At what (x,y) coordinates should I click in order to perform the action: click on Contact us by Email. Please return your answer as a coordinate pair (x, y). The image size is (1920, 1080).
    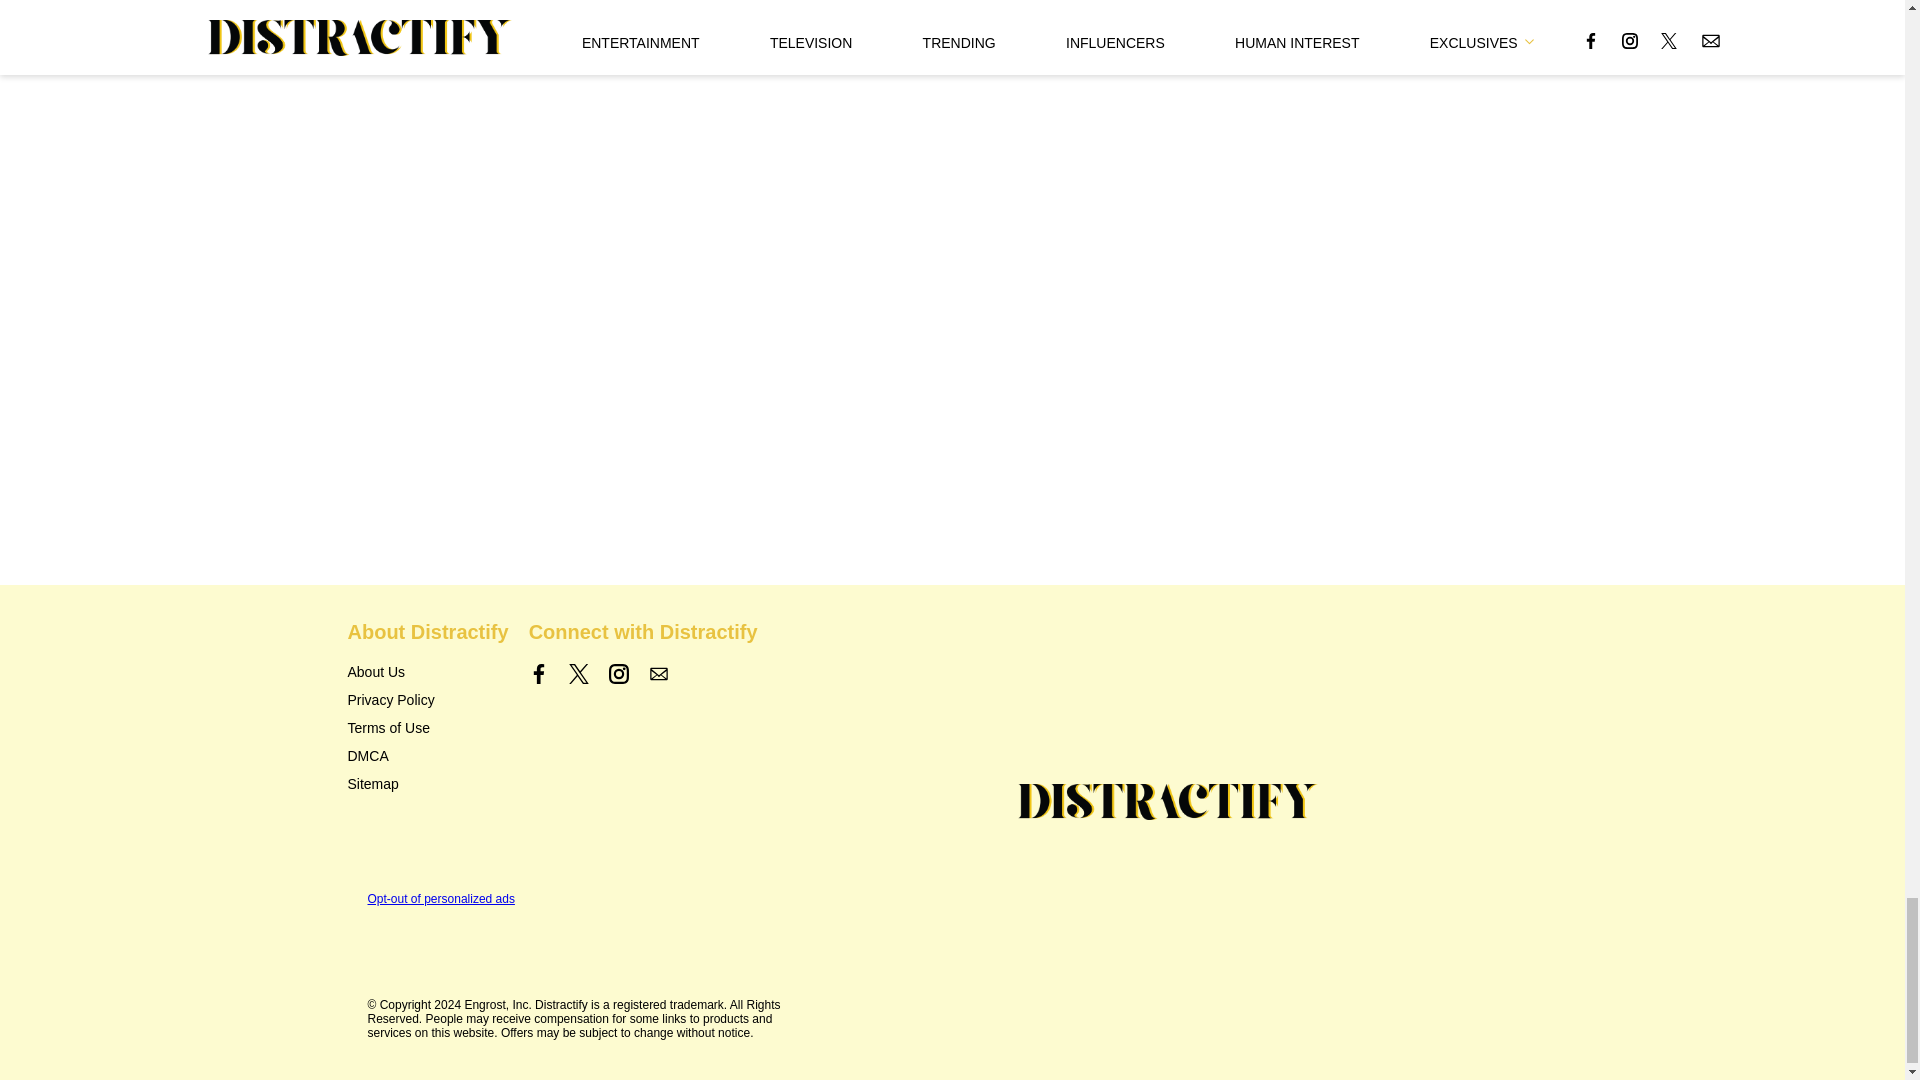
    Looking at the image, I should click on (658, 674).